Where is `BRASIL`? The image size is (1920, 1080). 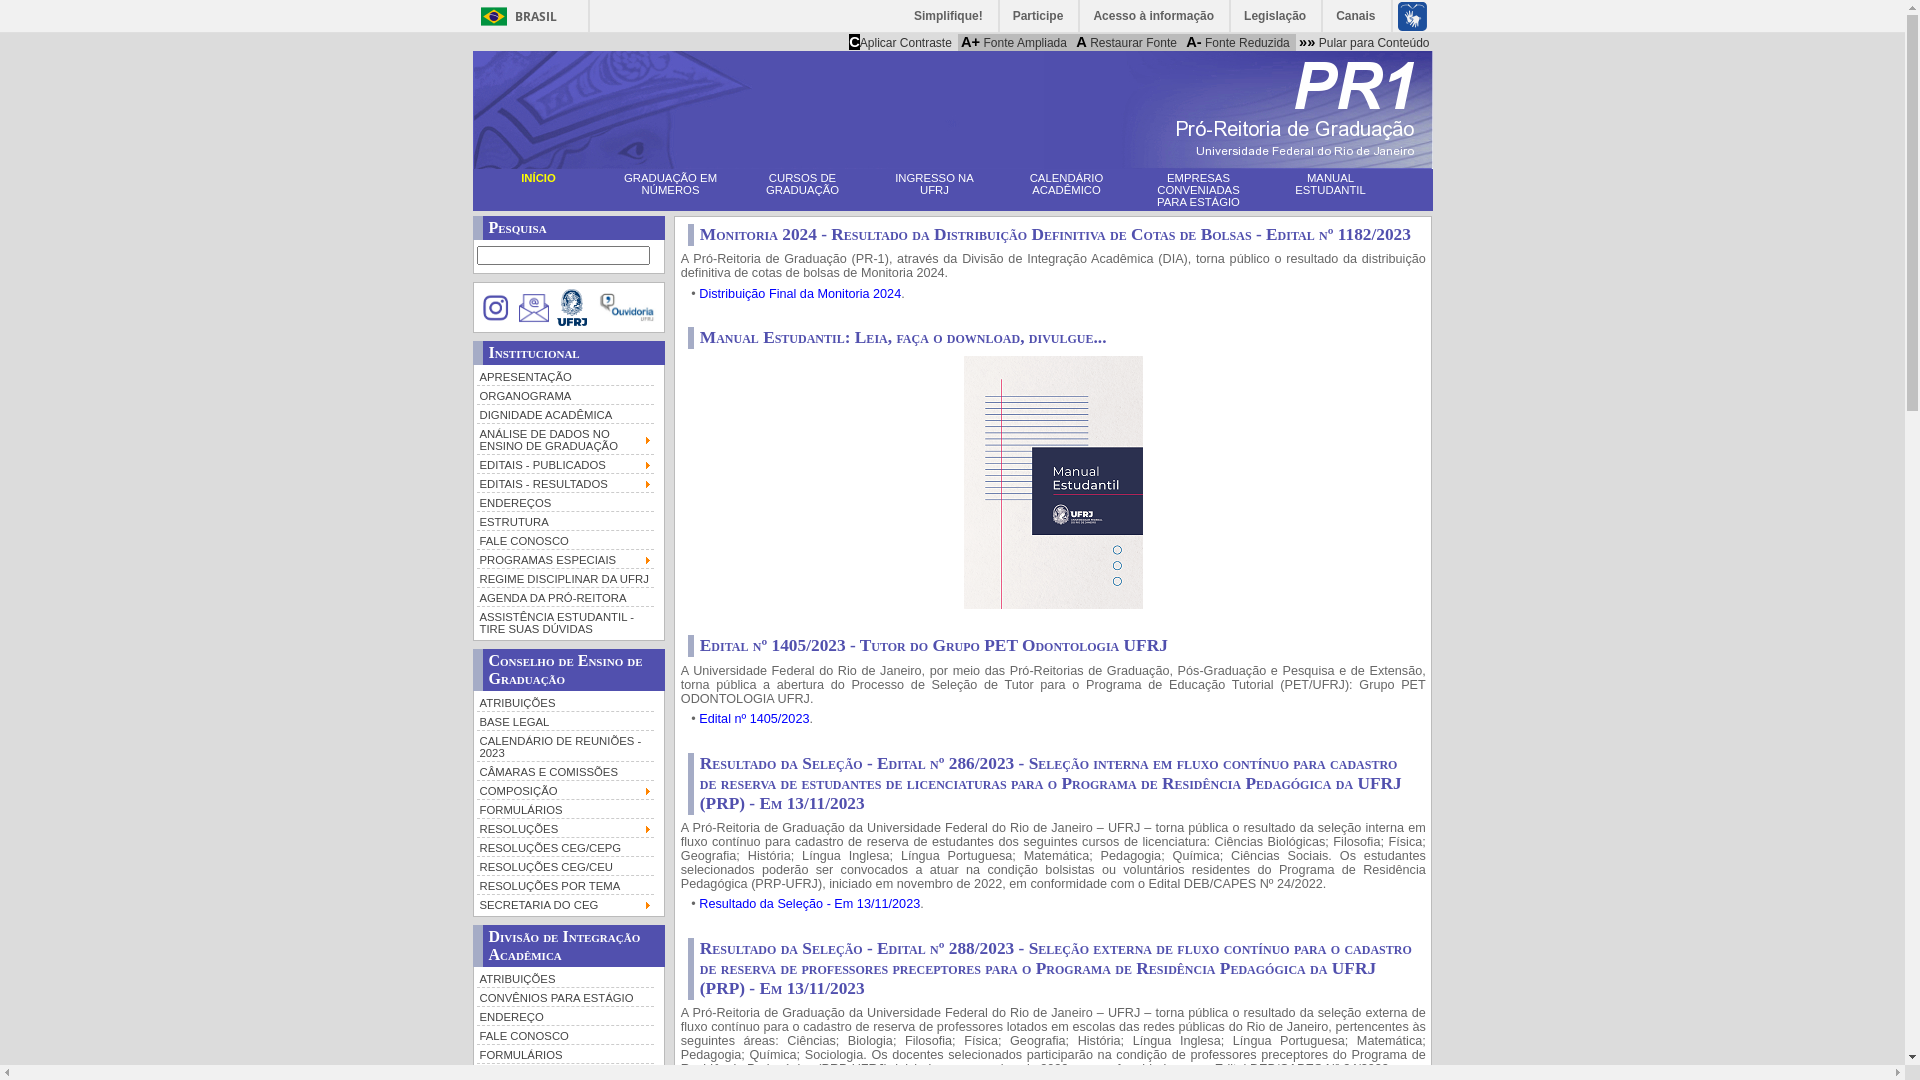
BRASIL is located at coordinates (514, 16).